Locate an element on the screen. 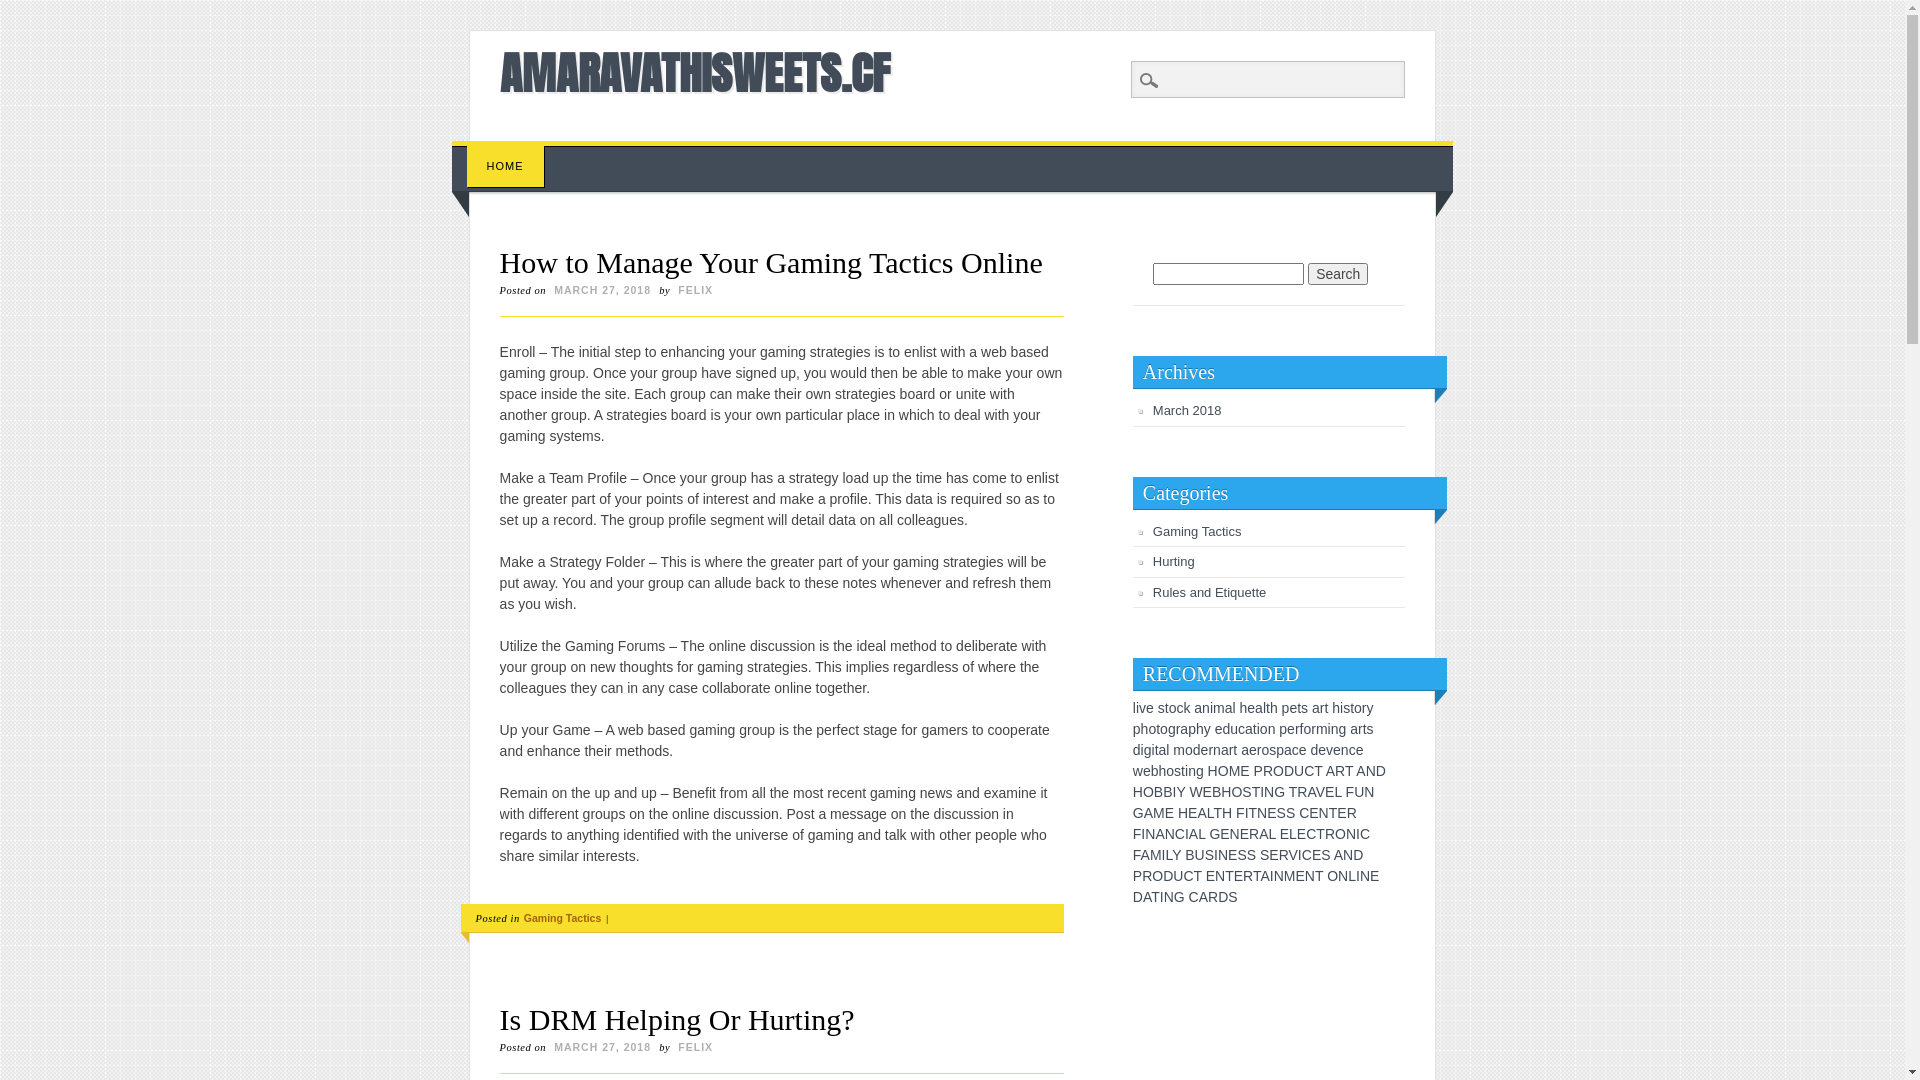  o is located at coordinates (1265, 750).